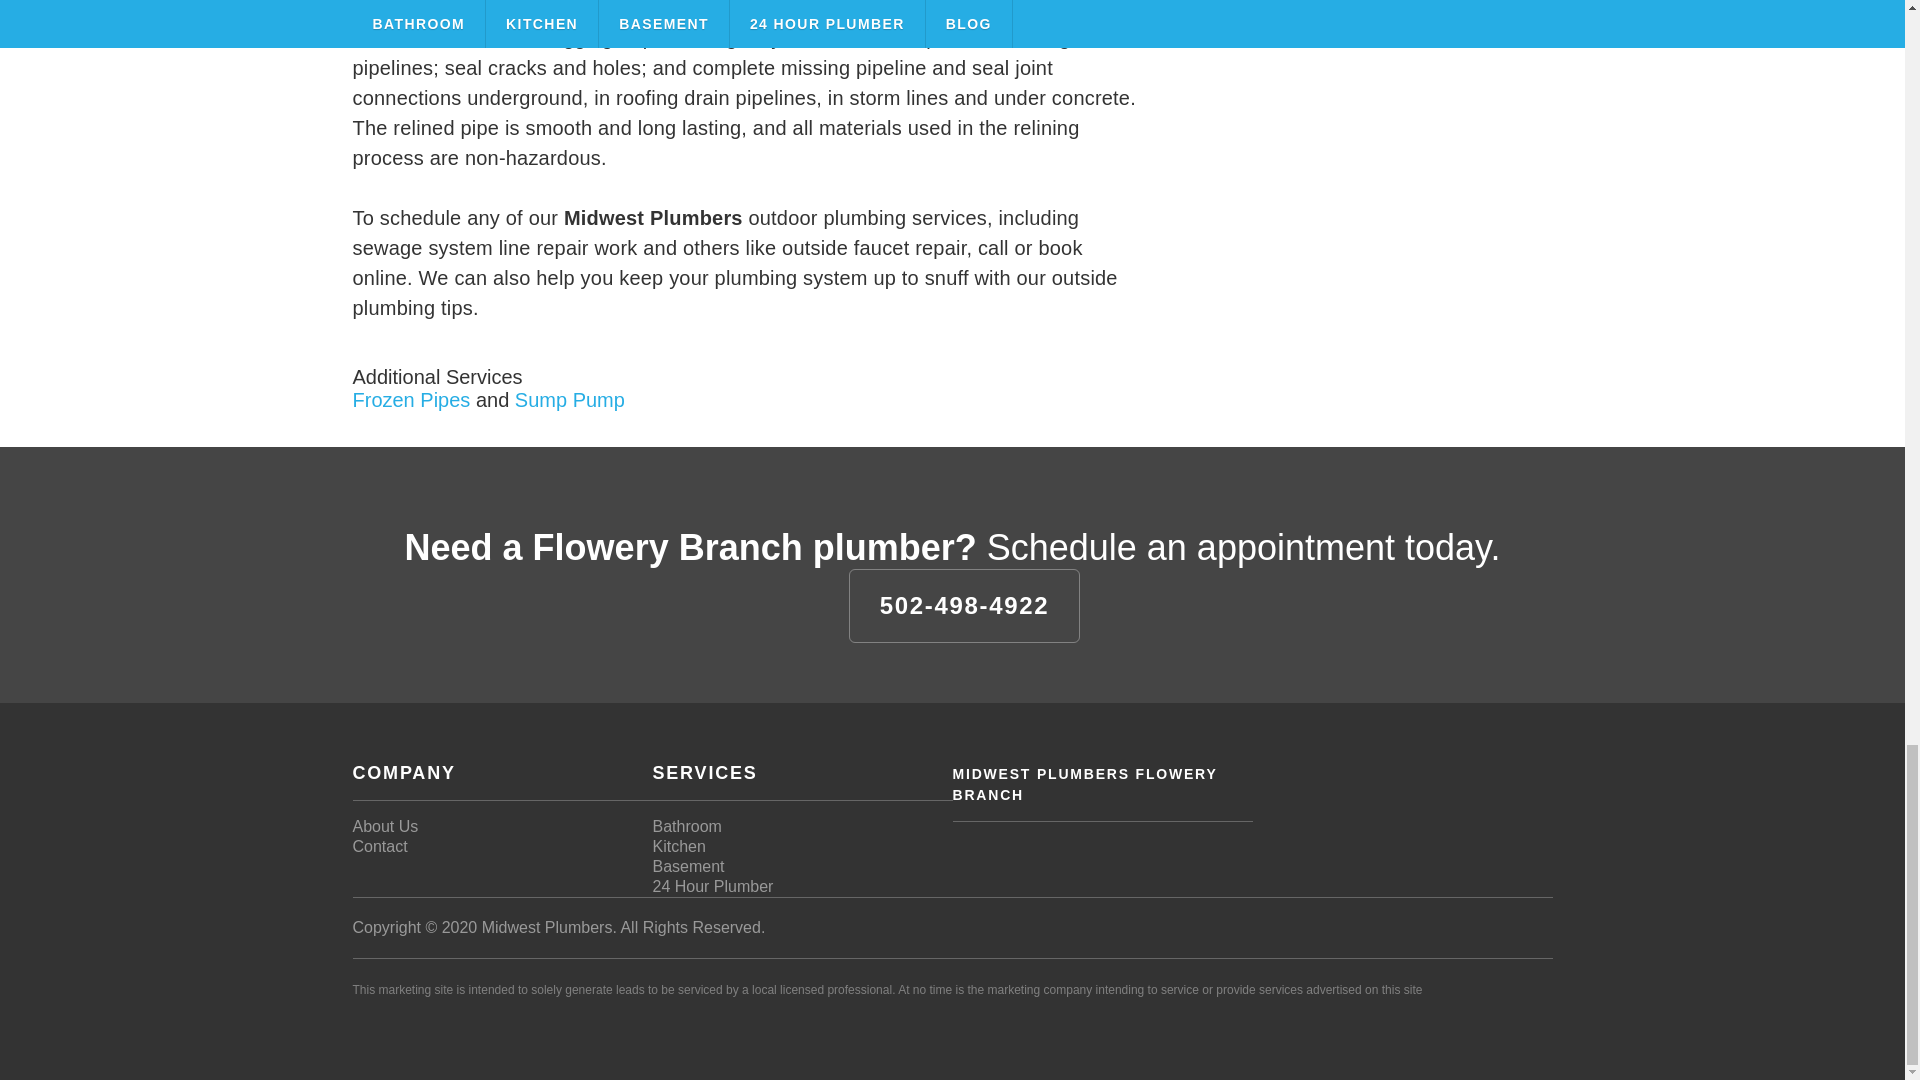  What do you see at coordinates (379, 846) in the screenshot?
I see `Contact` at bounding box center [379, 846].